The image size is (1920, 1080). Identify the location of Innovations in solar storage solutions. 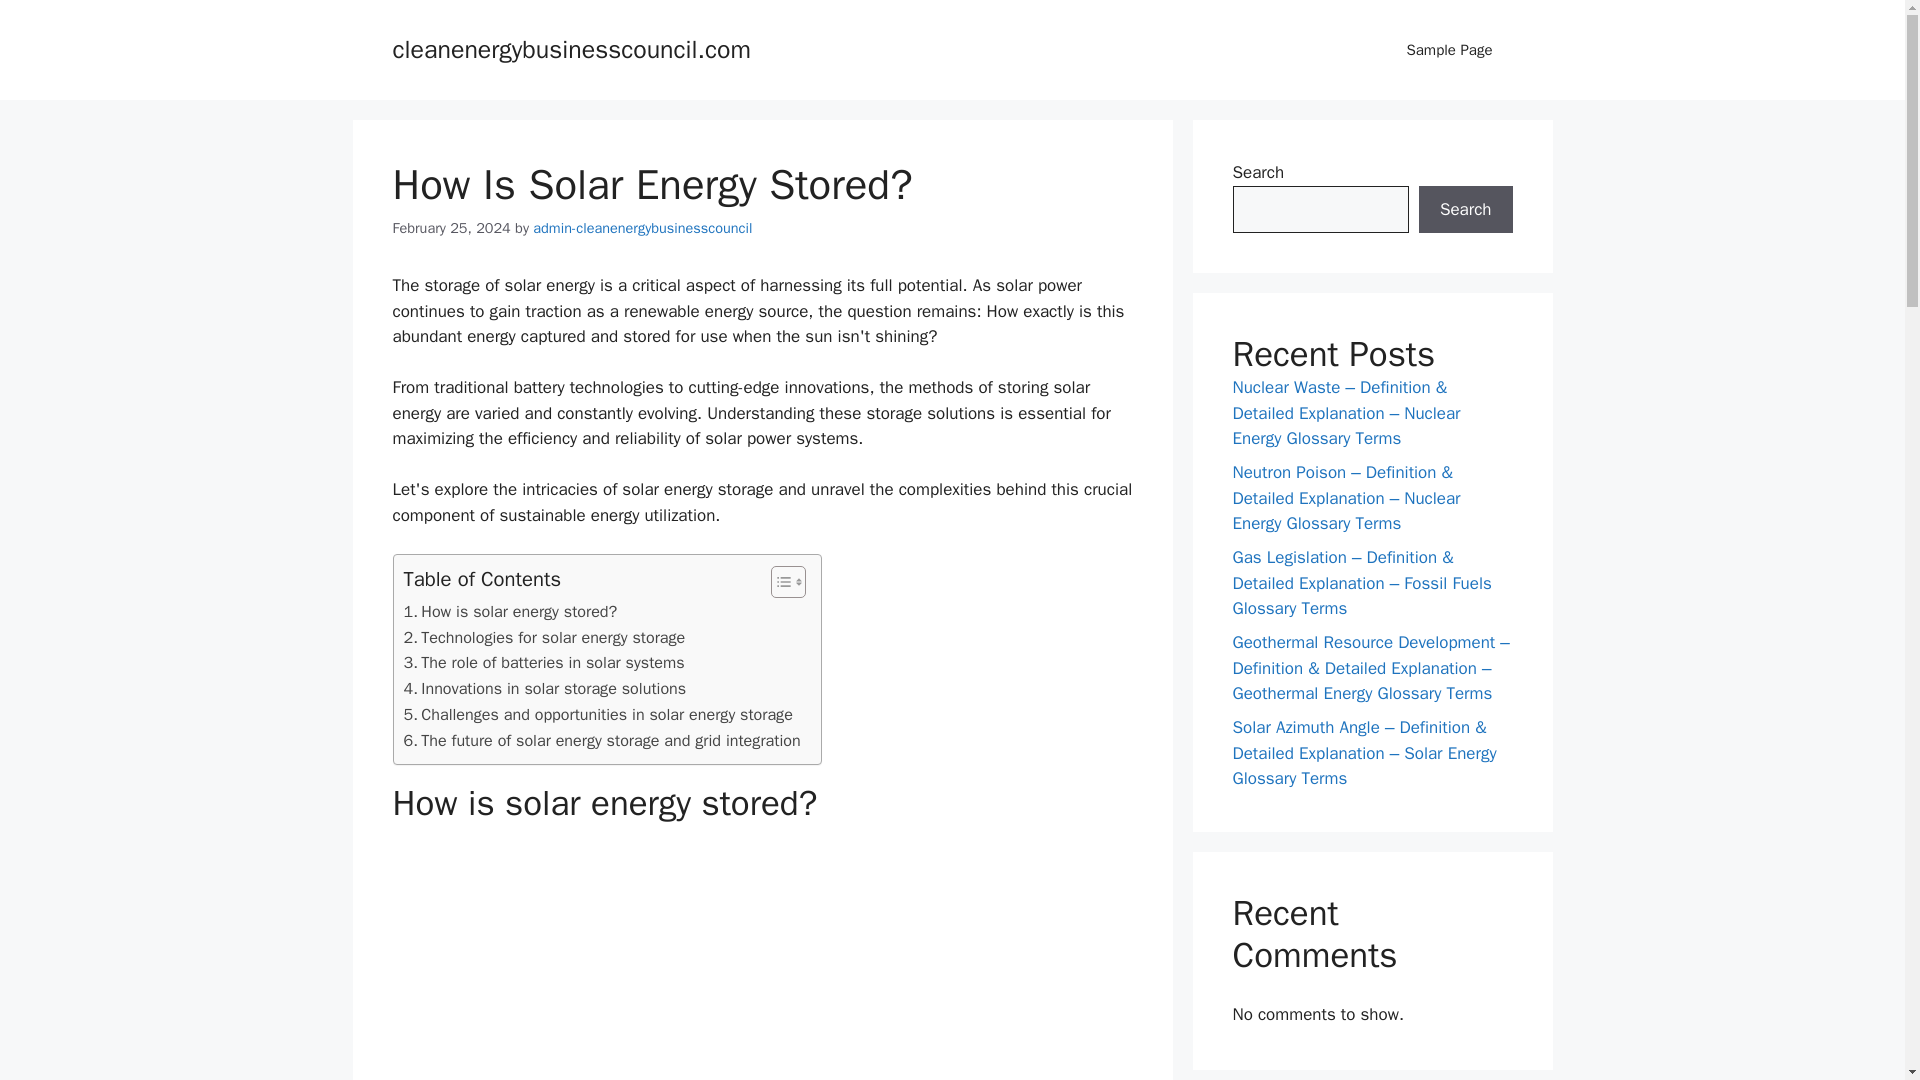
(545, 689).